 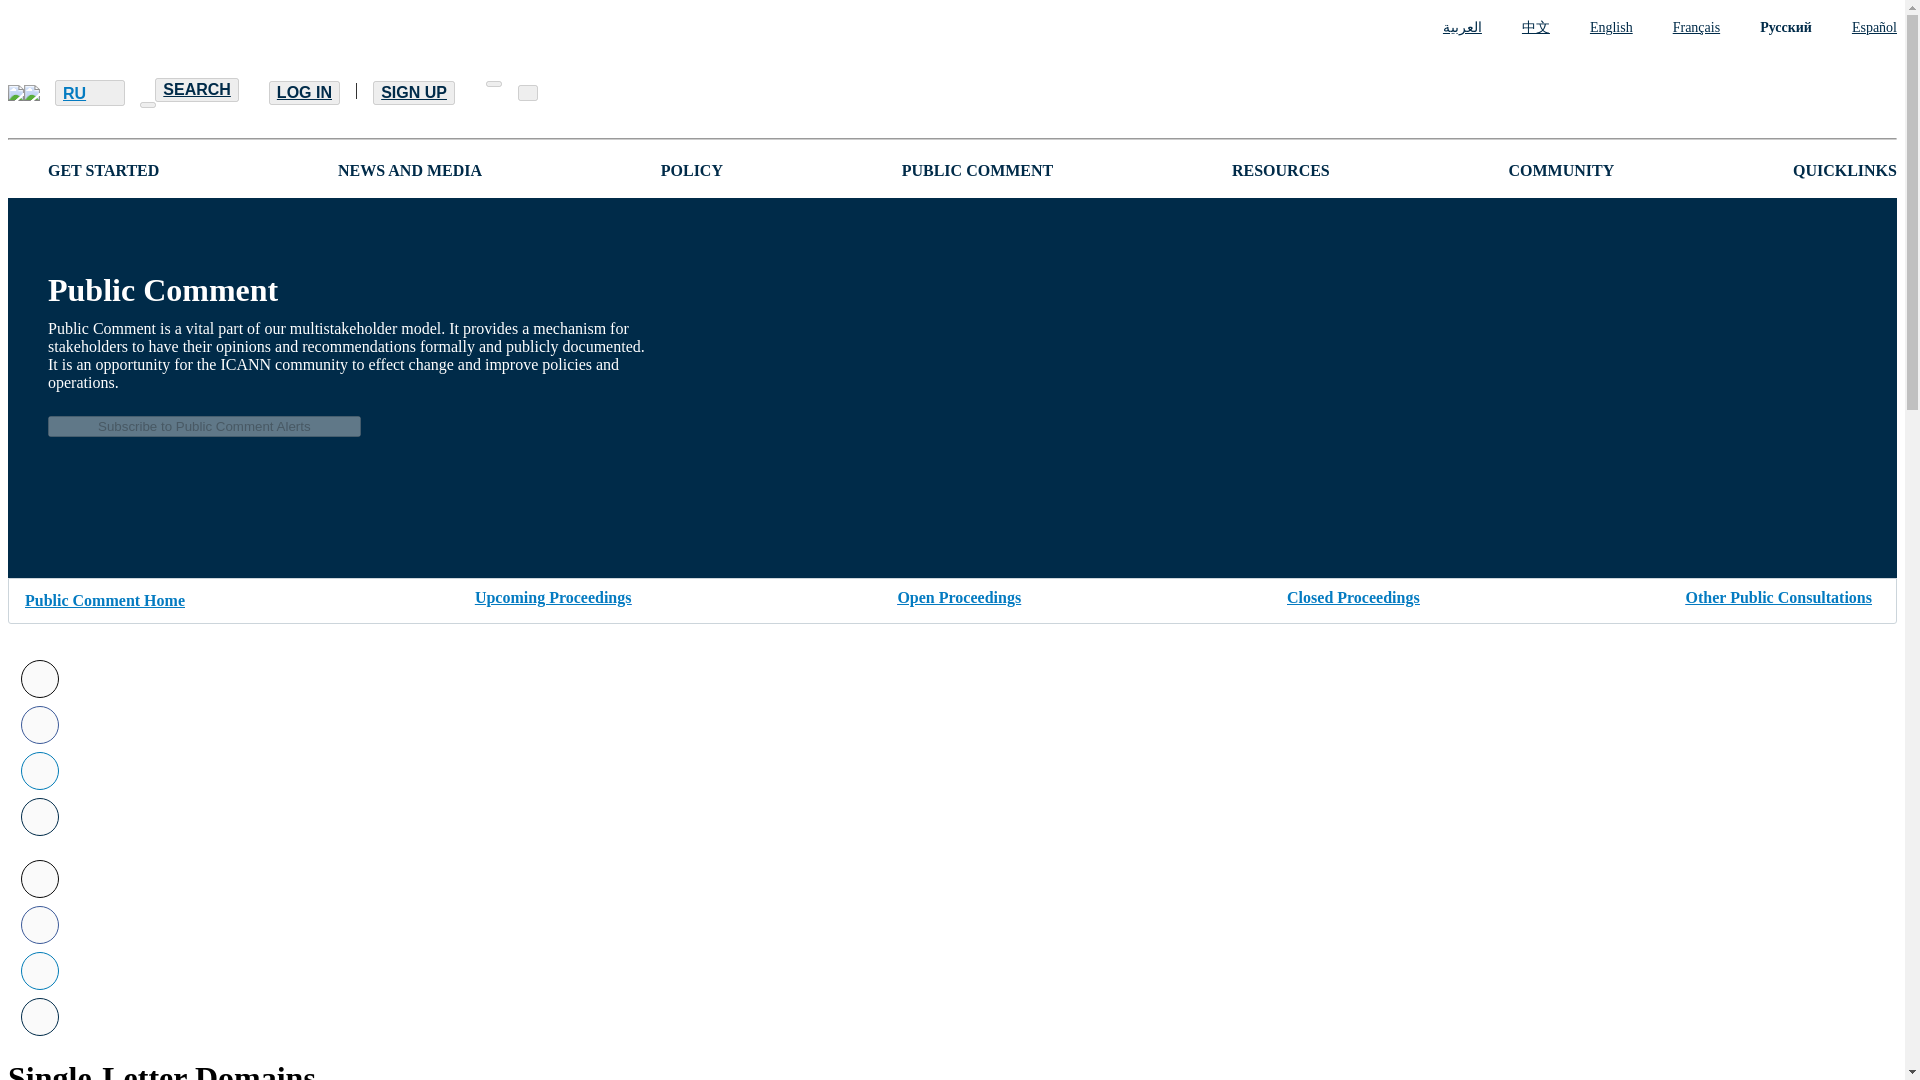 What do you see at coordinates (104, 170) in the screenshot?
I see `GET STARTED` at bounding box center [104, 170].